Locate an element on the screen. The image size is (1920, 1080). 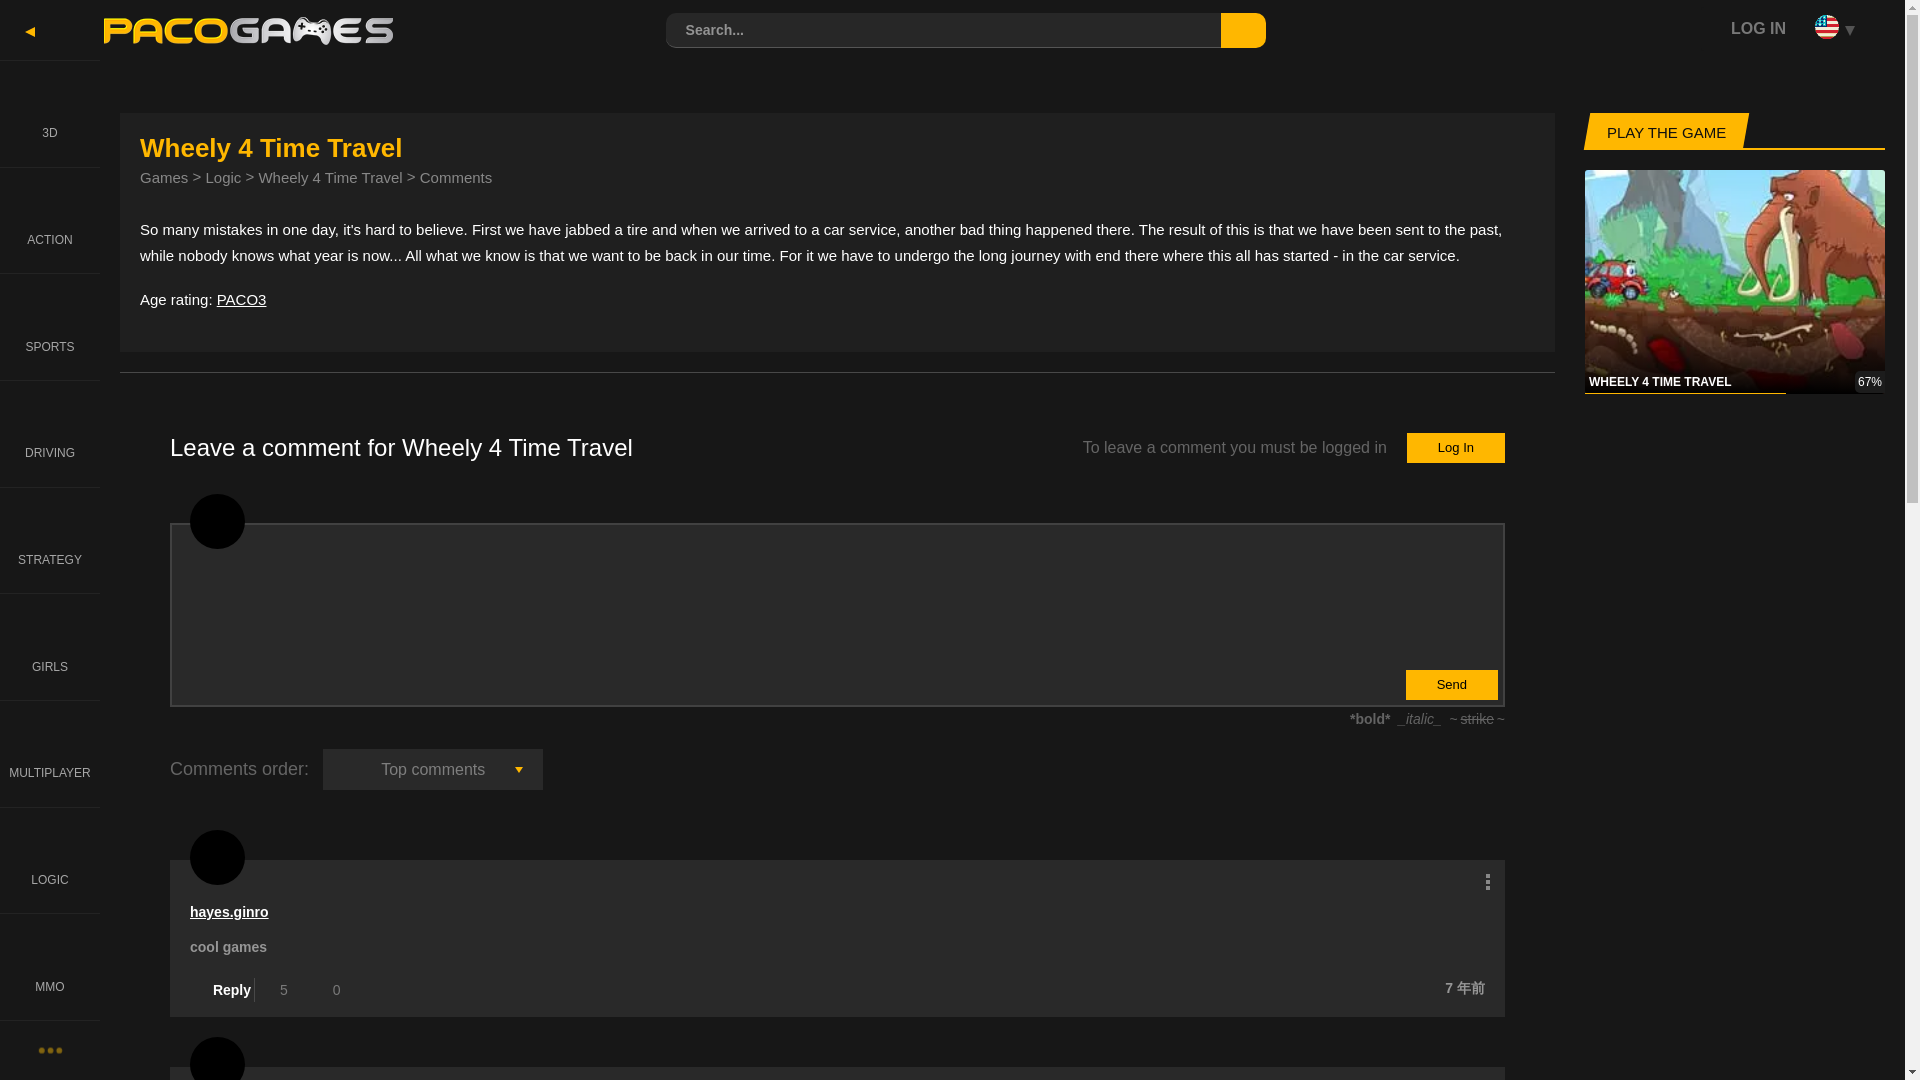
Show login dialog is located at coordinates (1743, 28).